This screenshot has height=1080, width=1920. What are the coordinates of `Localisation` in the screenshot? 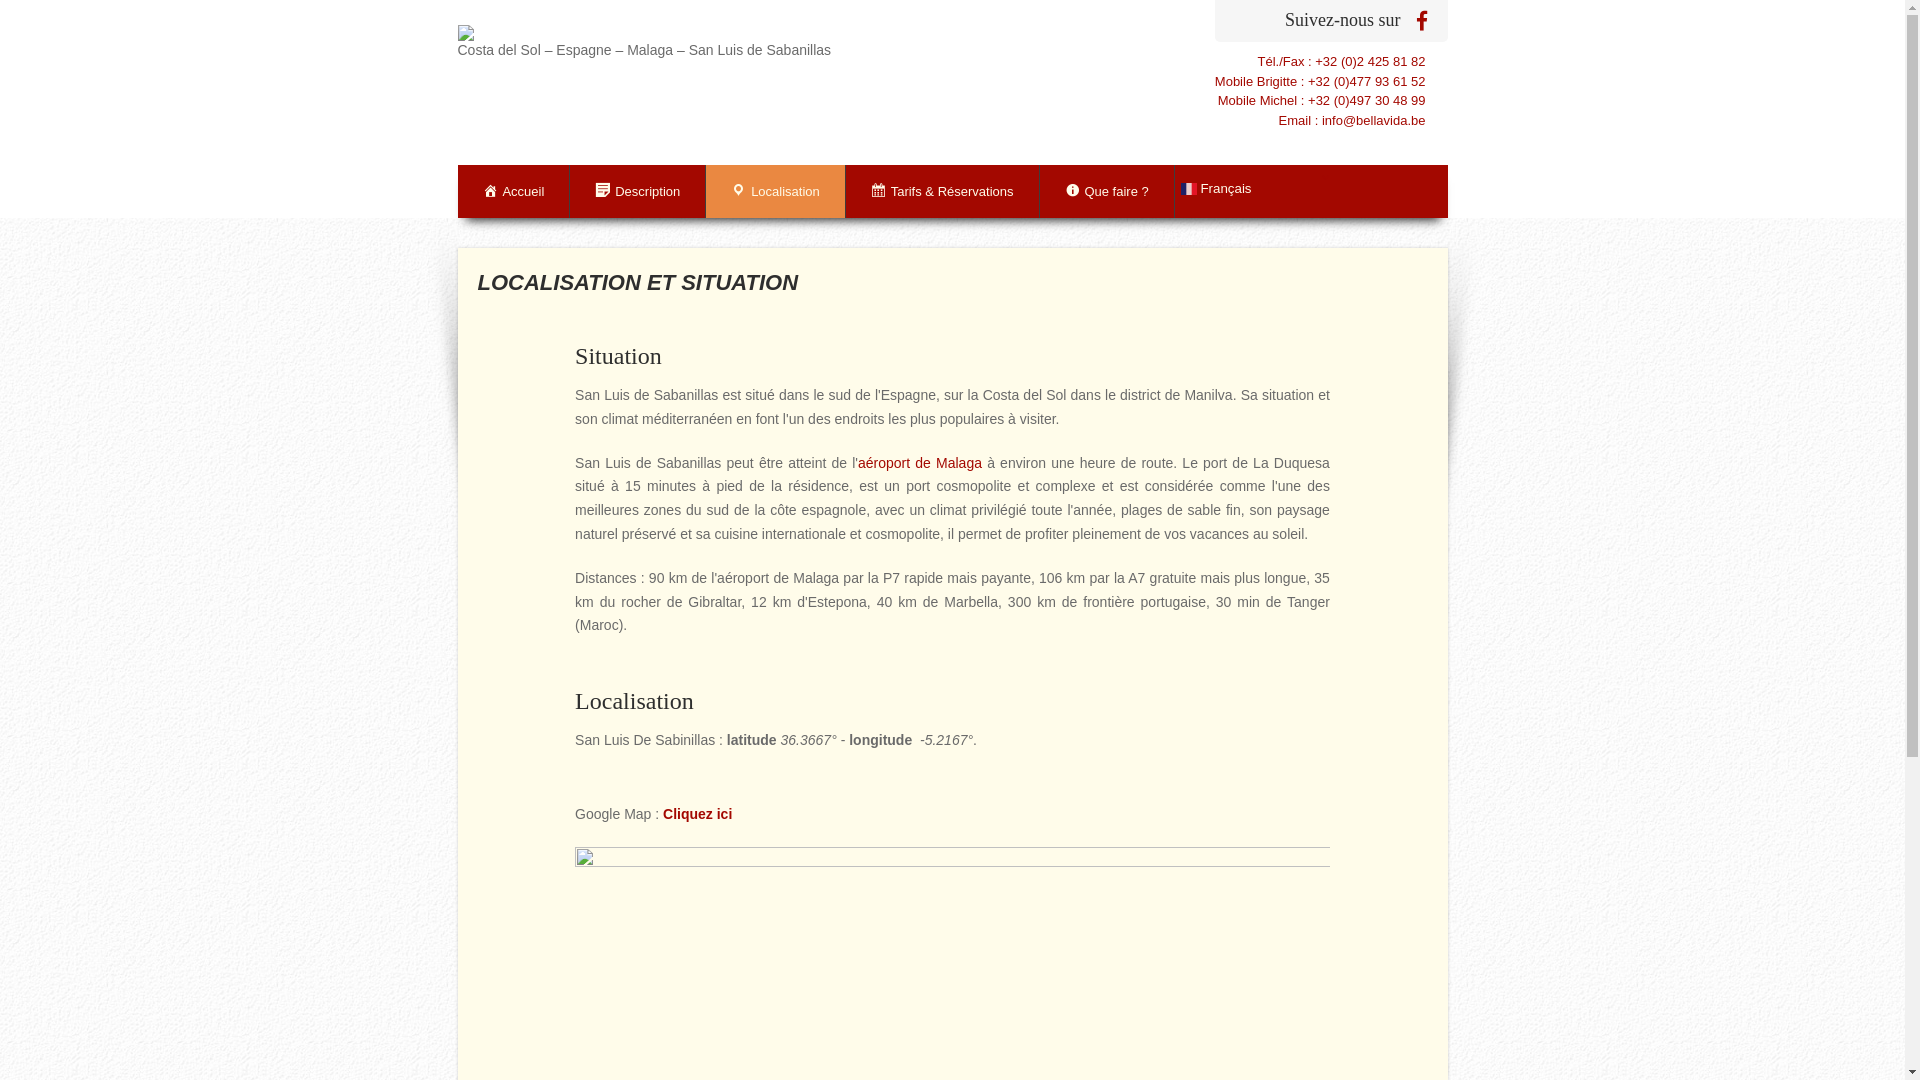 It's located at (776, 192).